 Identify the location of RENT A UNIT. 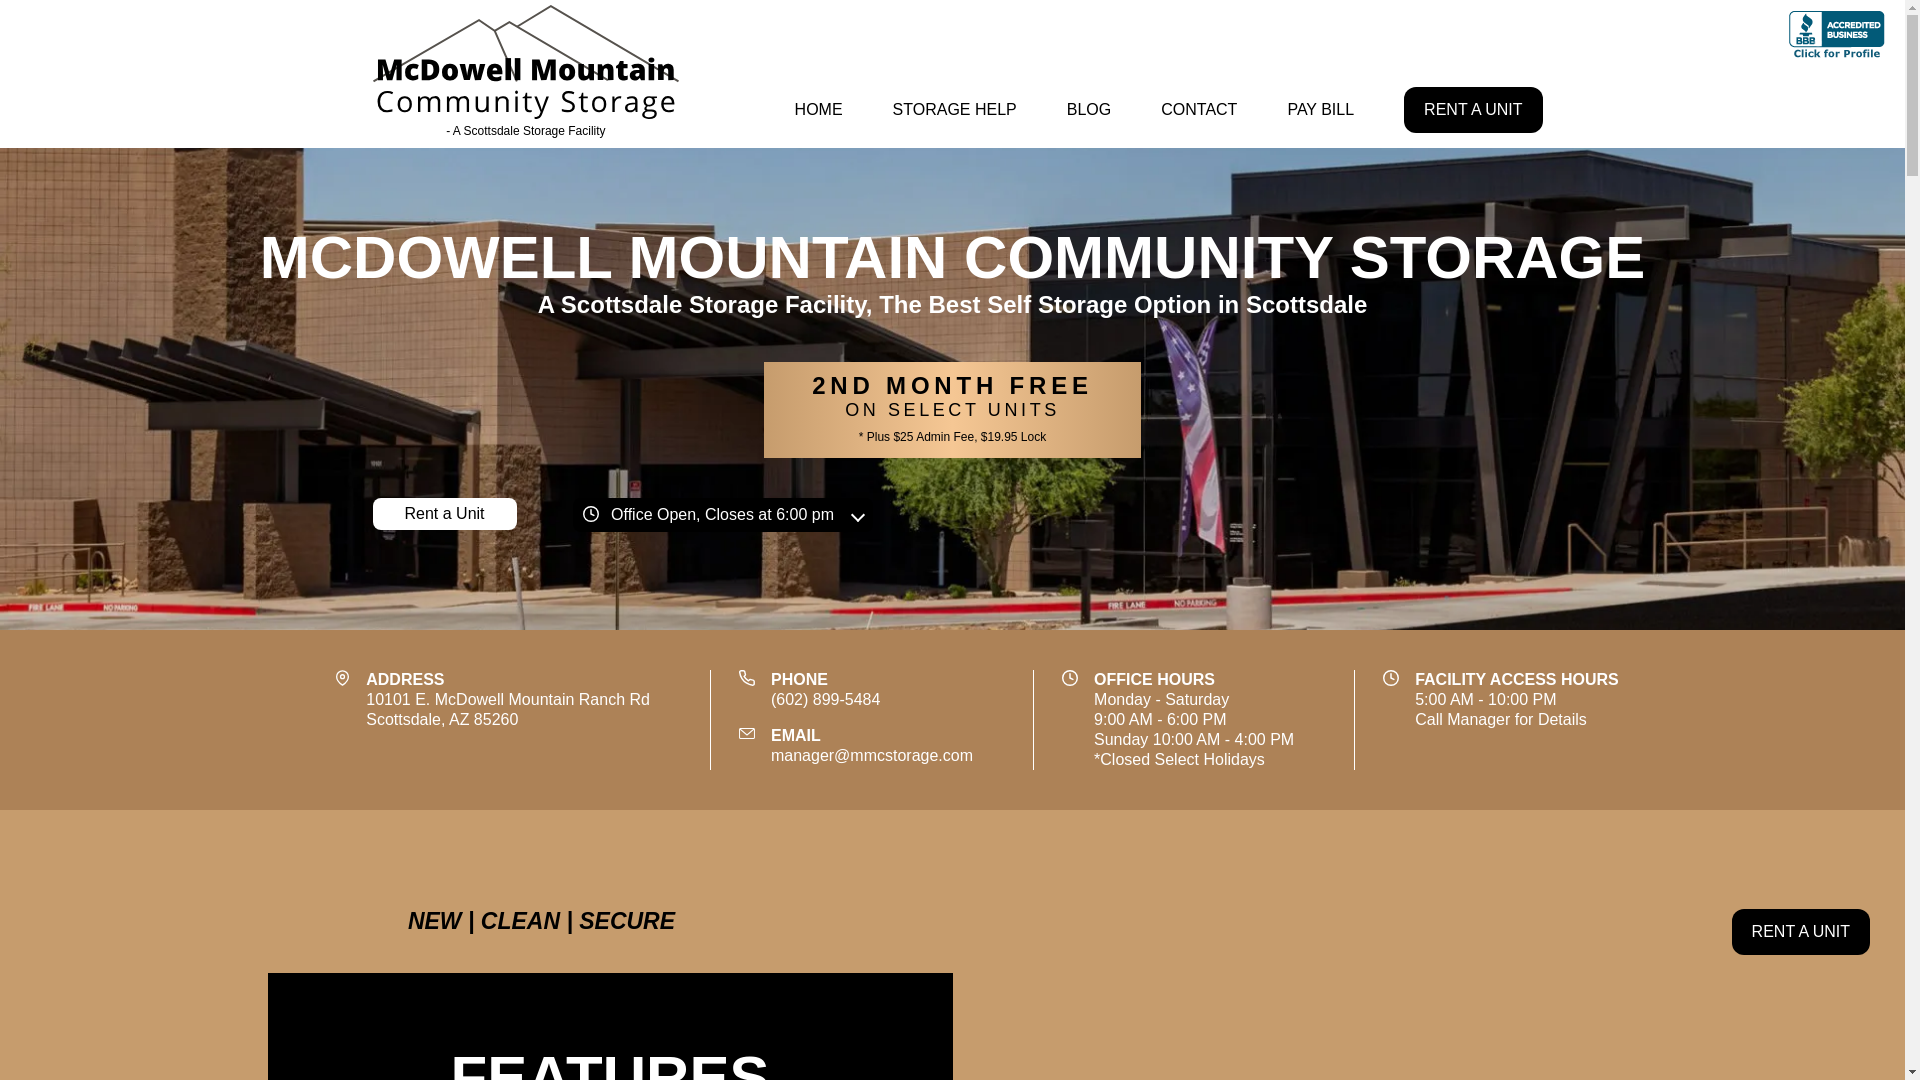
(526, 74).